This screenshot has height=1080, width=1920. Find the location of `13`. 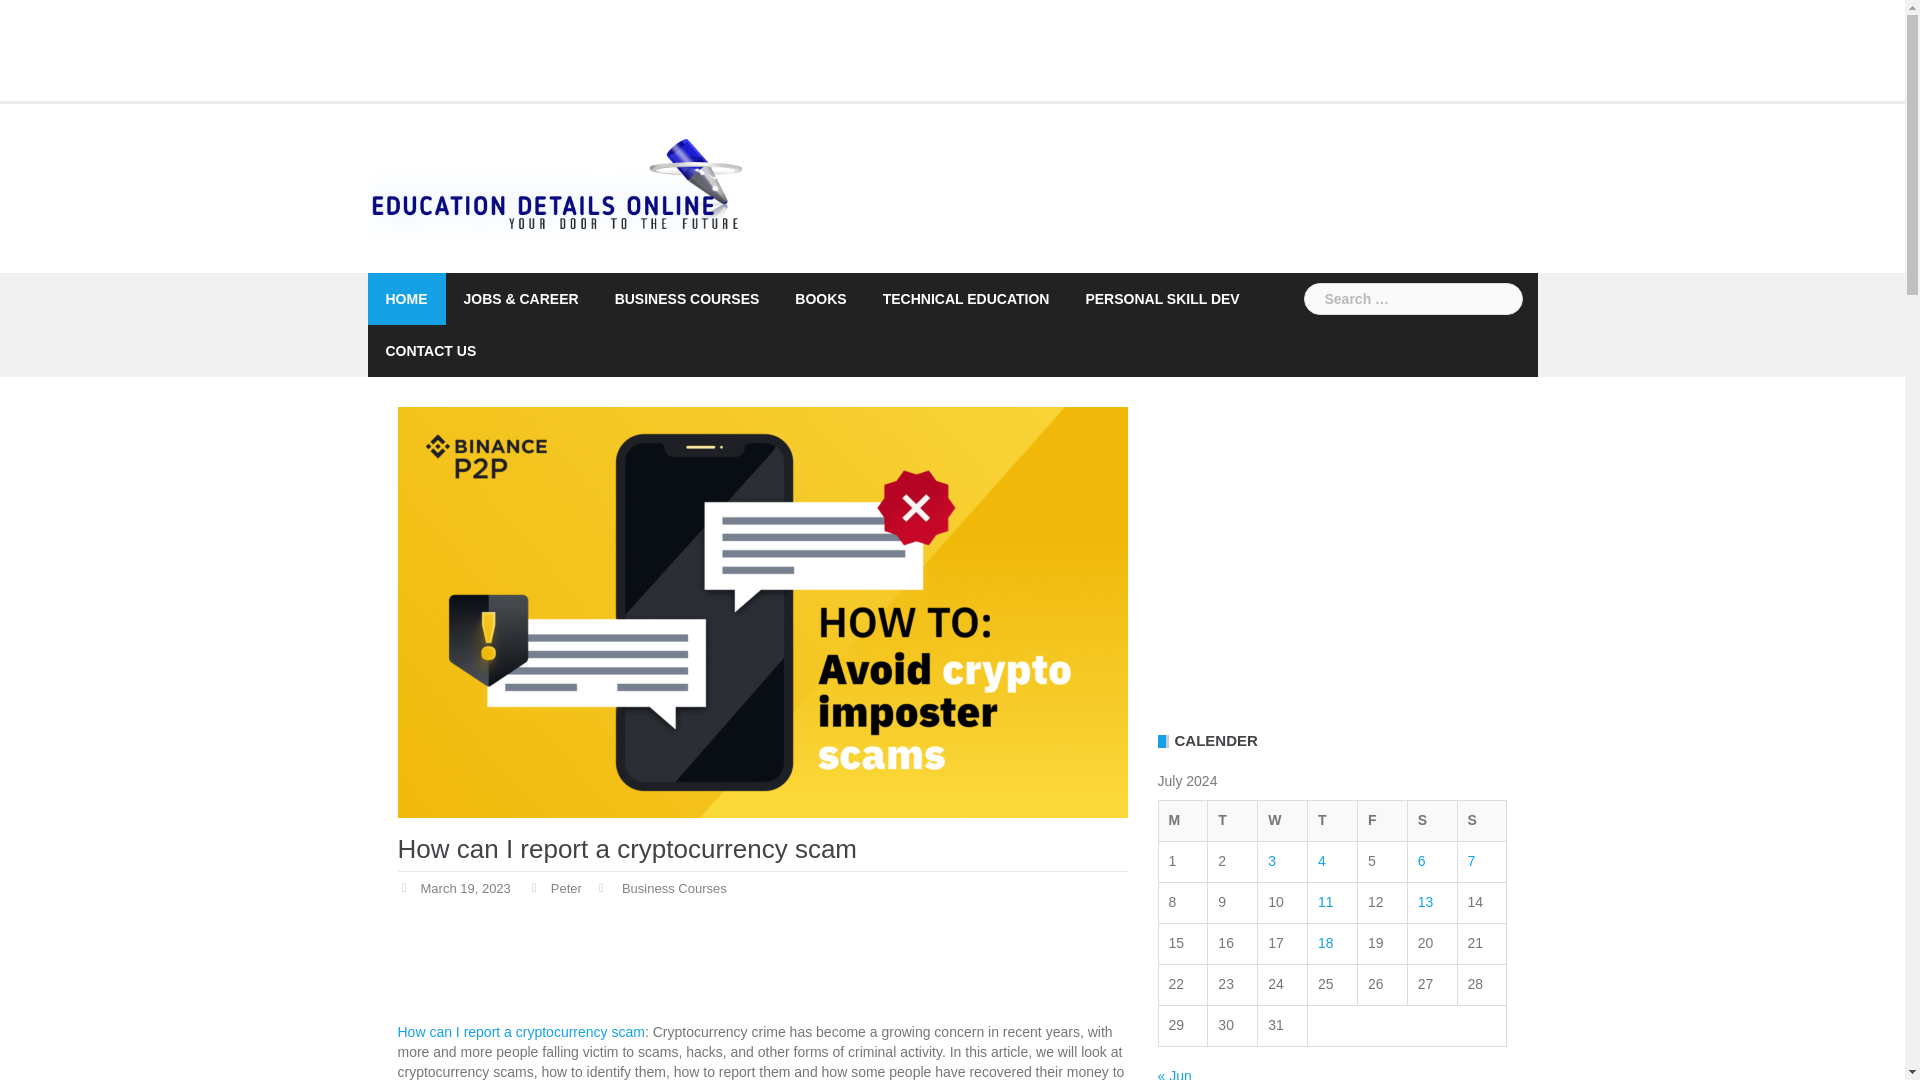

13 is located at coordinates (1426, 902).